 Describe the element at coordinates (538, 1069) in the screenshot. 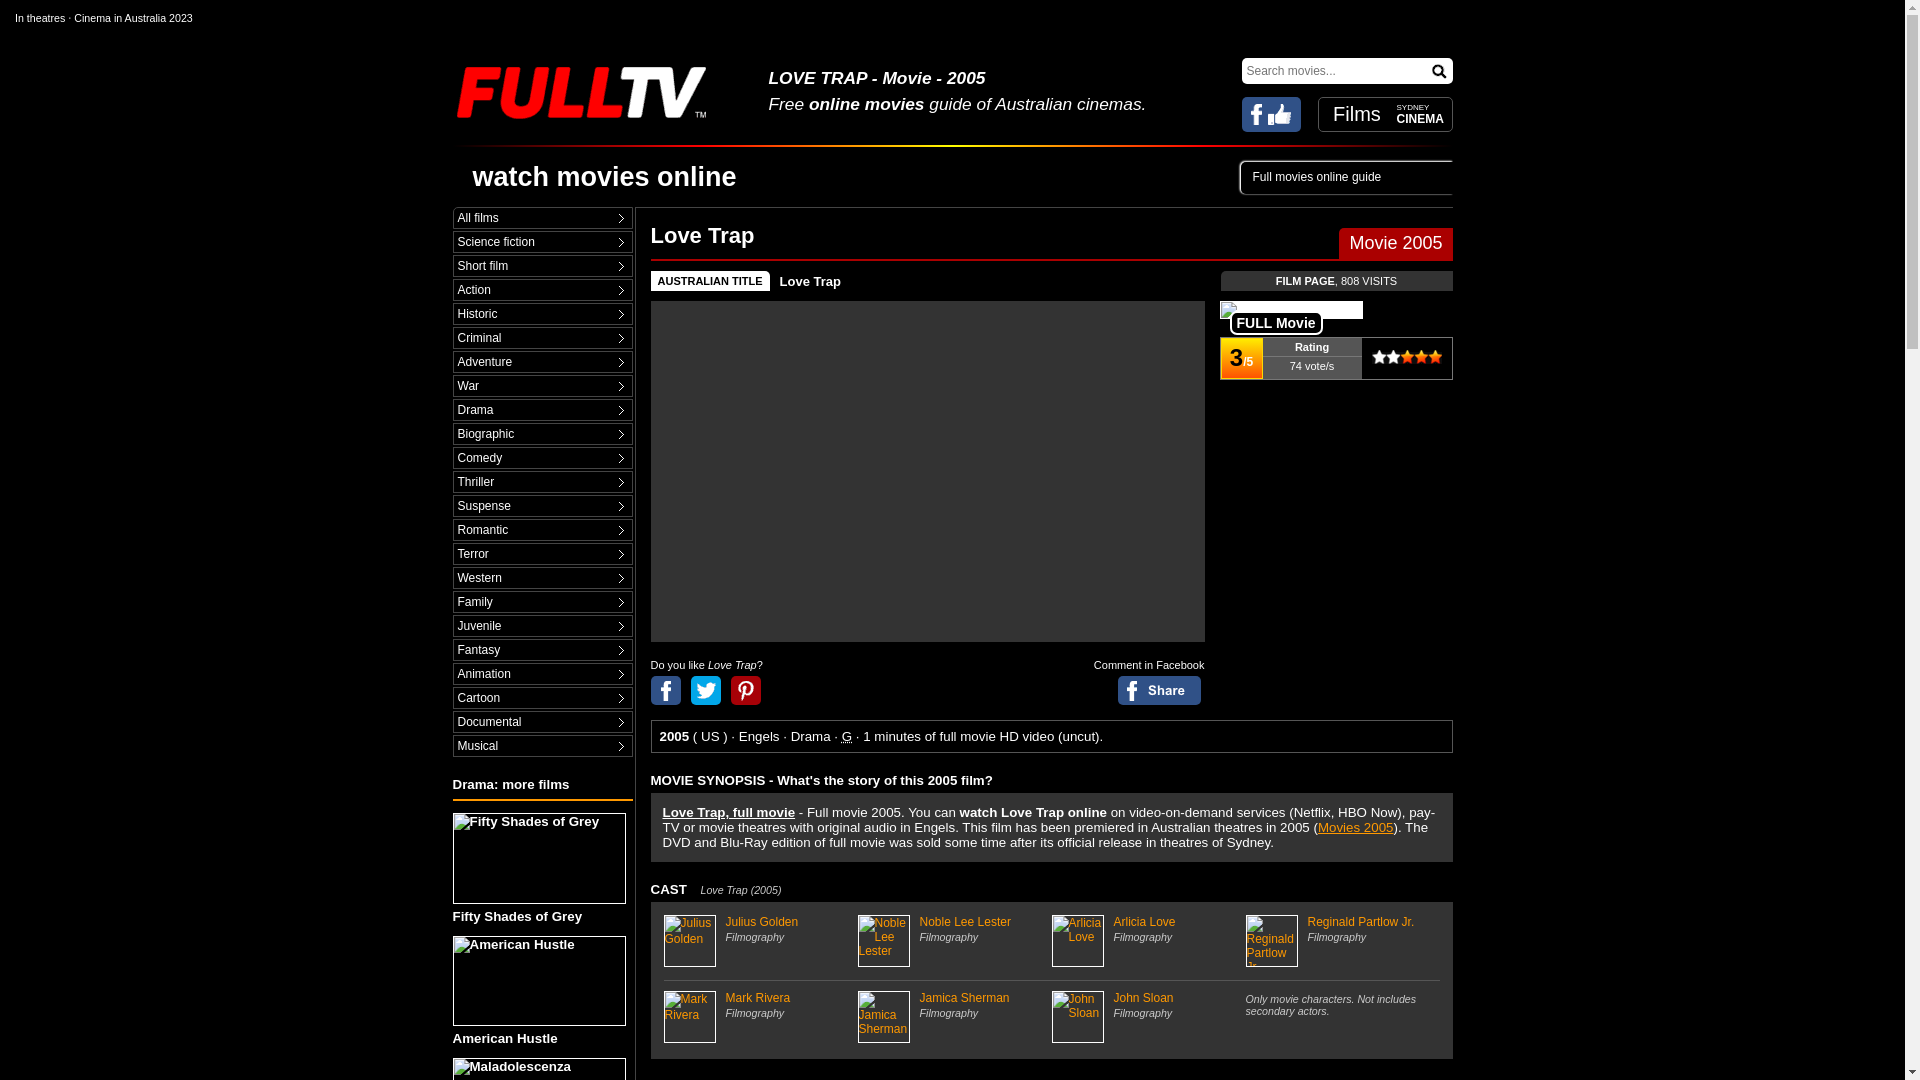

I see `Maladolescenza, movie` at that location.